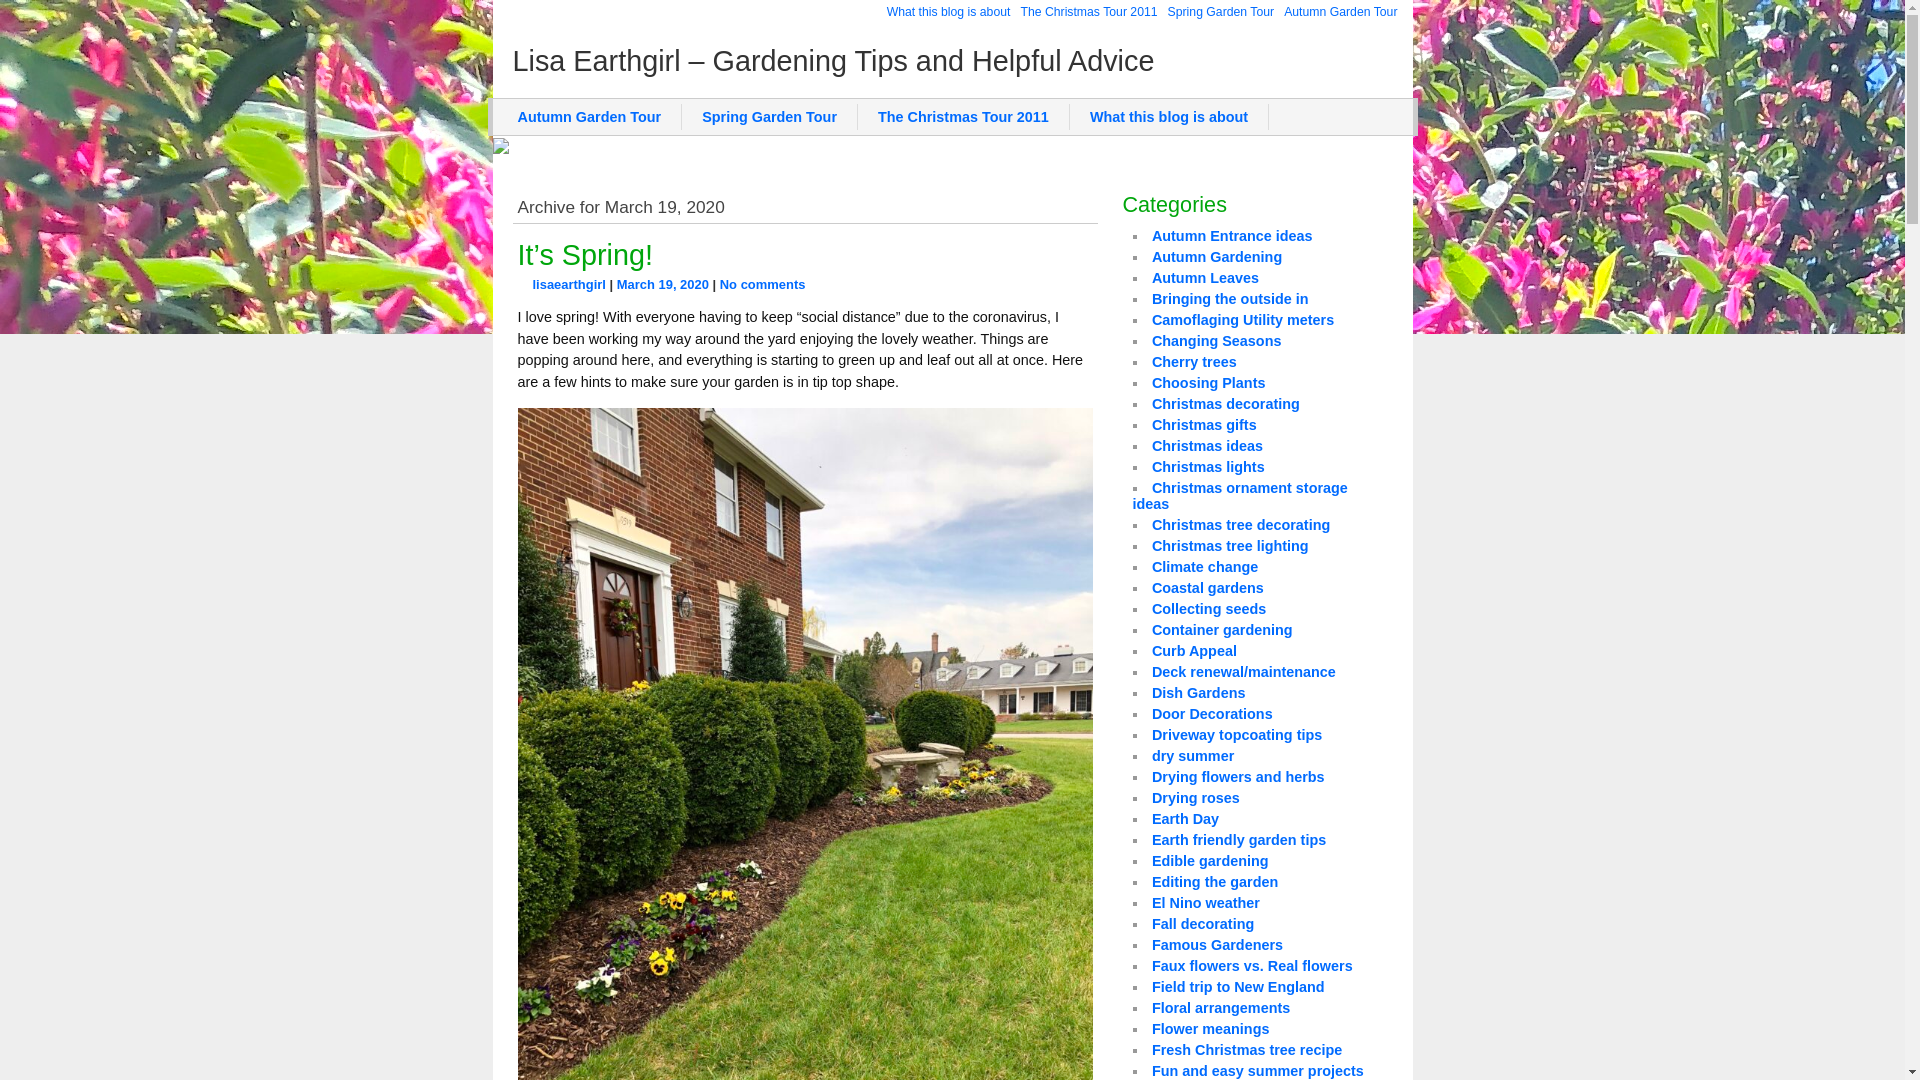  What do you see at coordinates (568, 284) in the screenshot?
I see `lisaearthgirl` at bounding box center [568, 284].